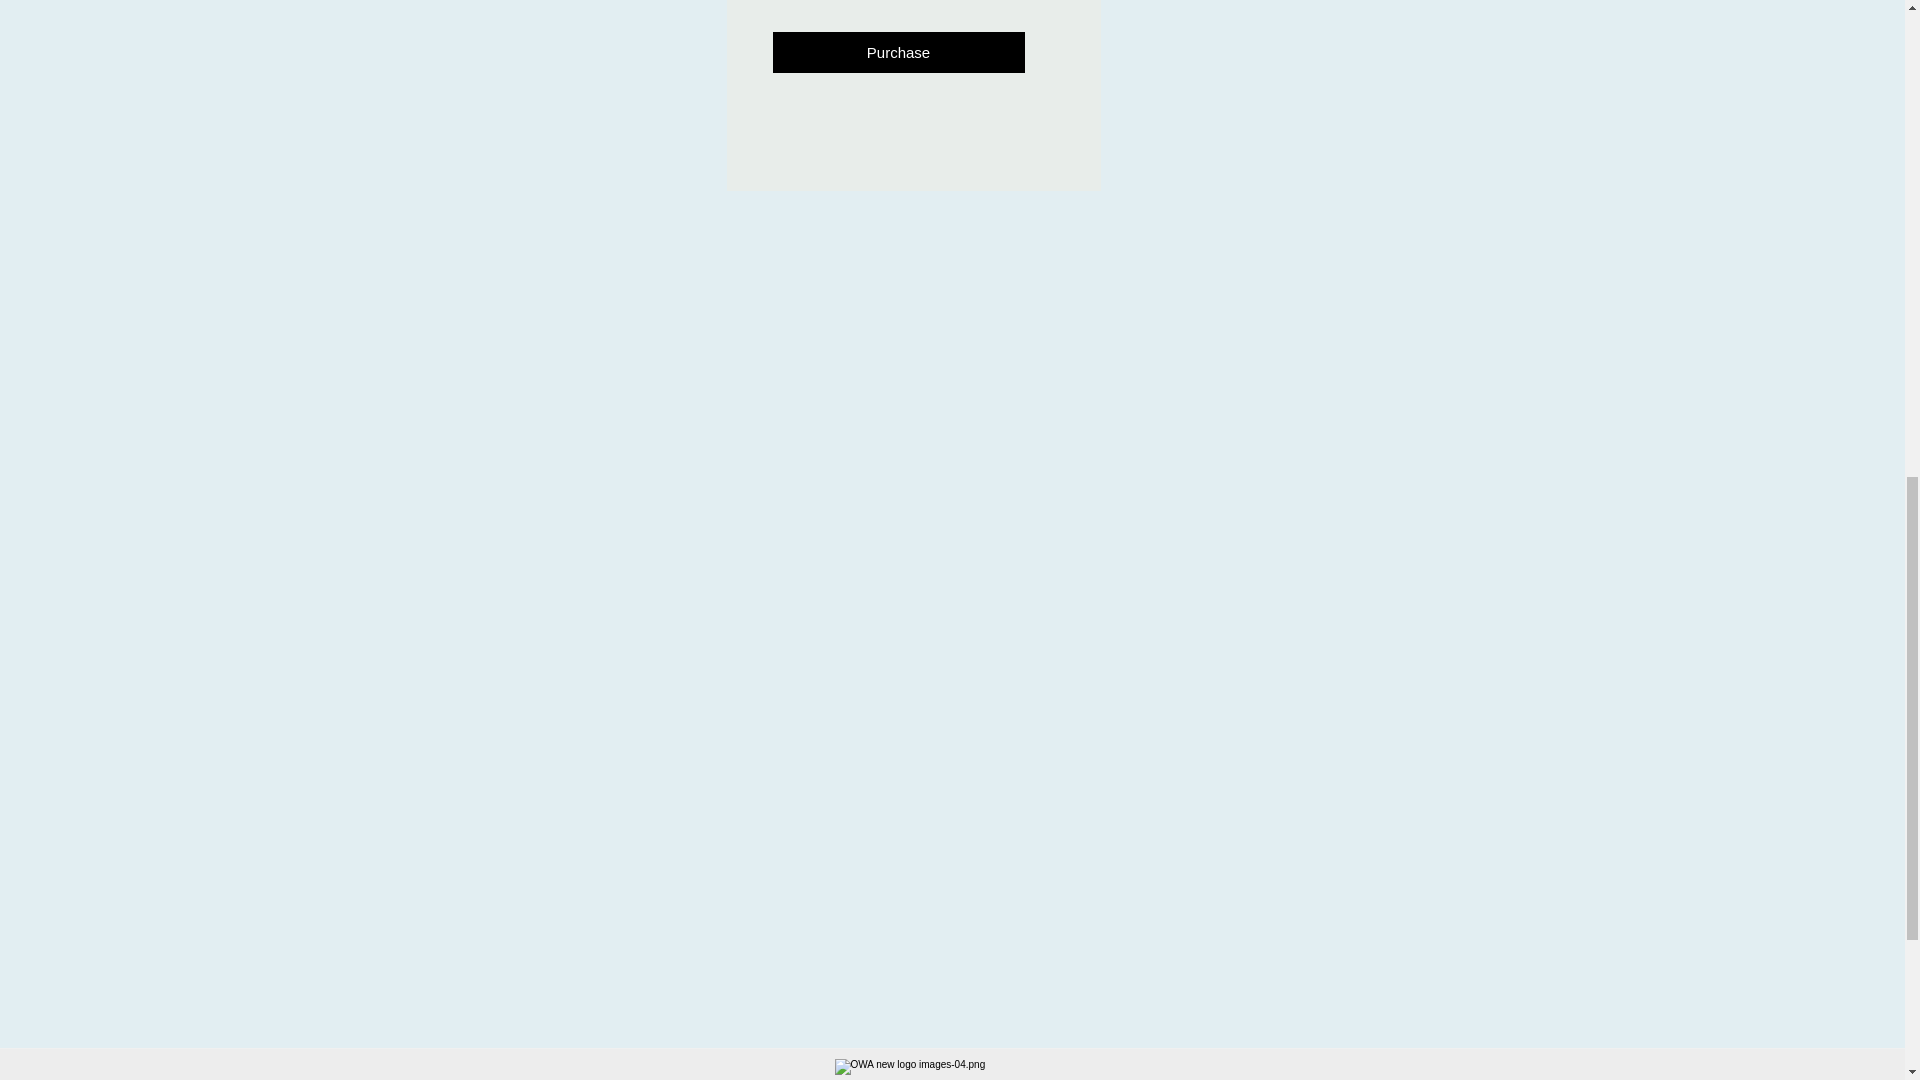 This screenshot has width=1920, height=1080. I want to click on Purchase, so click(897, 52).